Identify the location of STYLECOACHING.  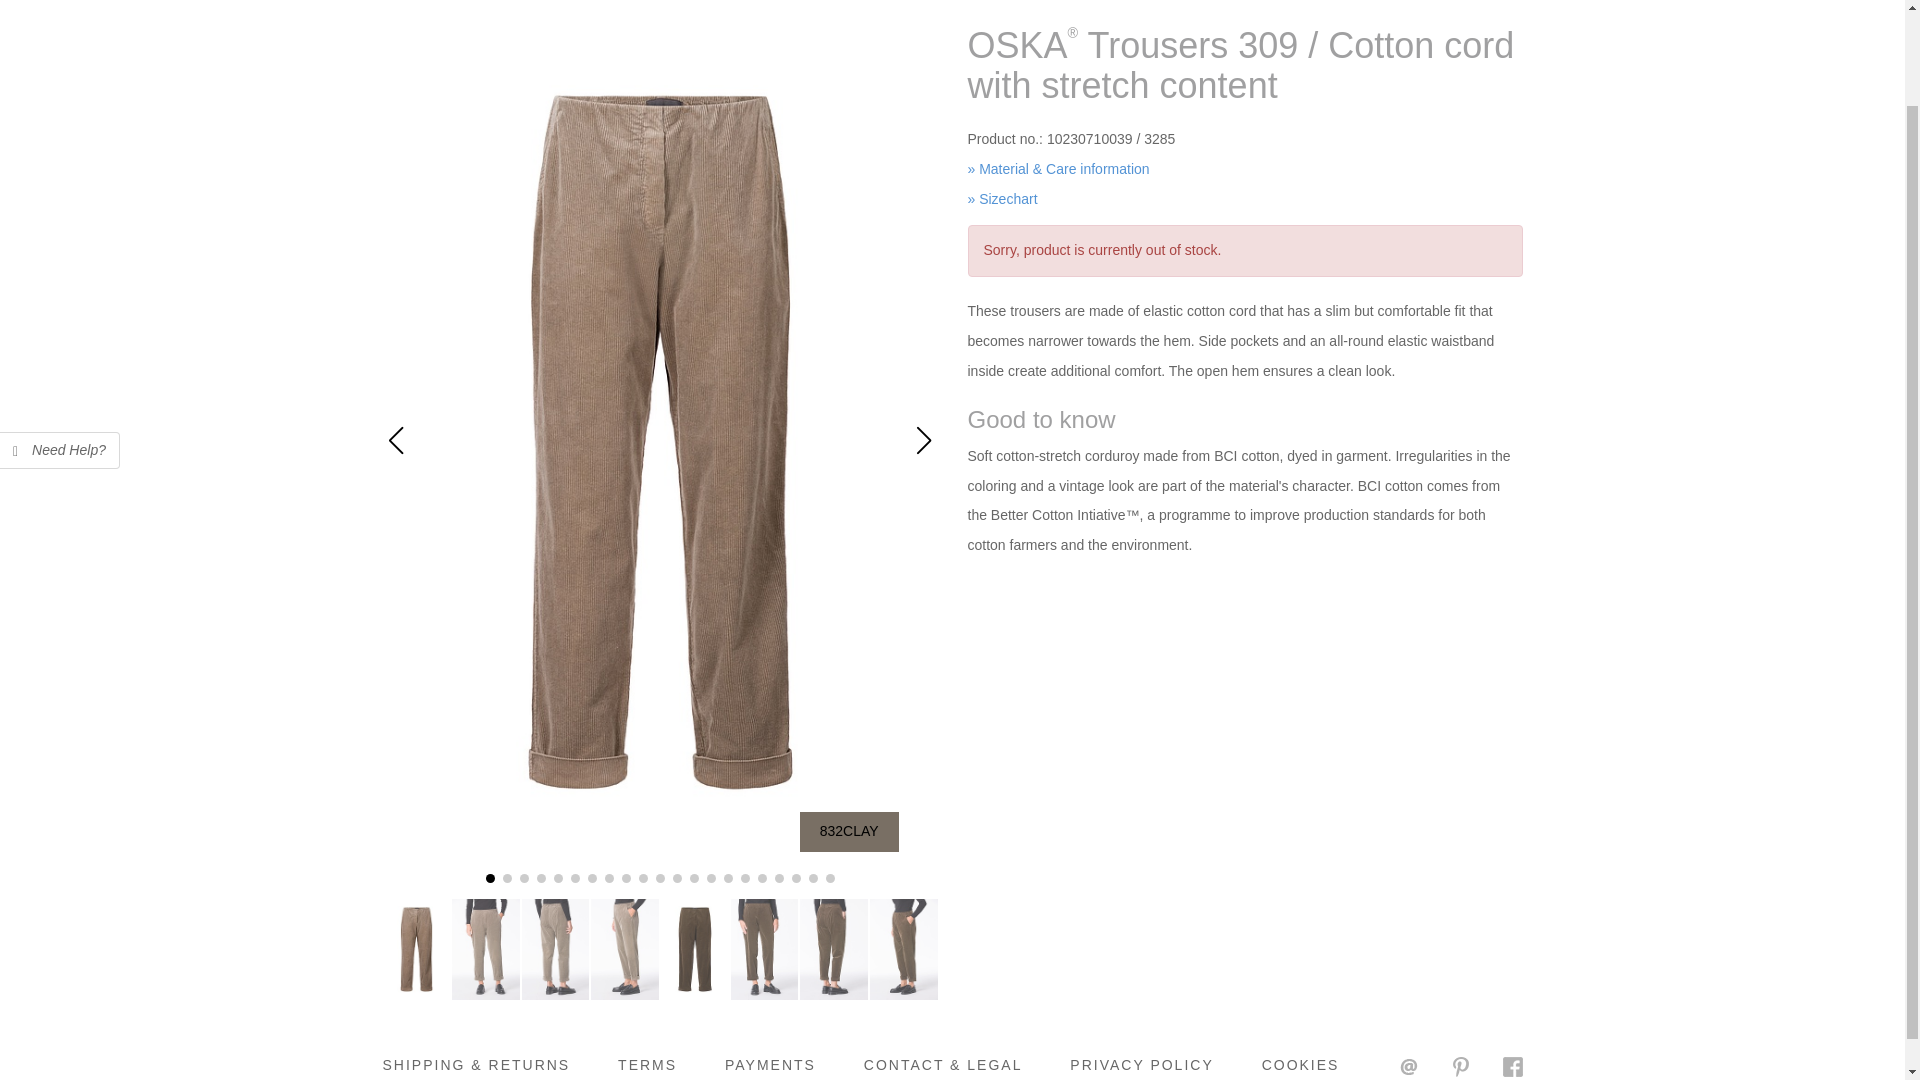
(645, 2).